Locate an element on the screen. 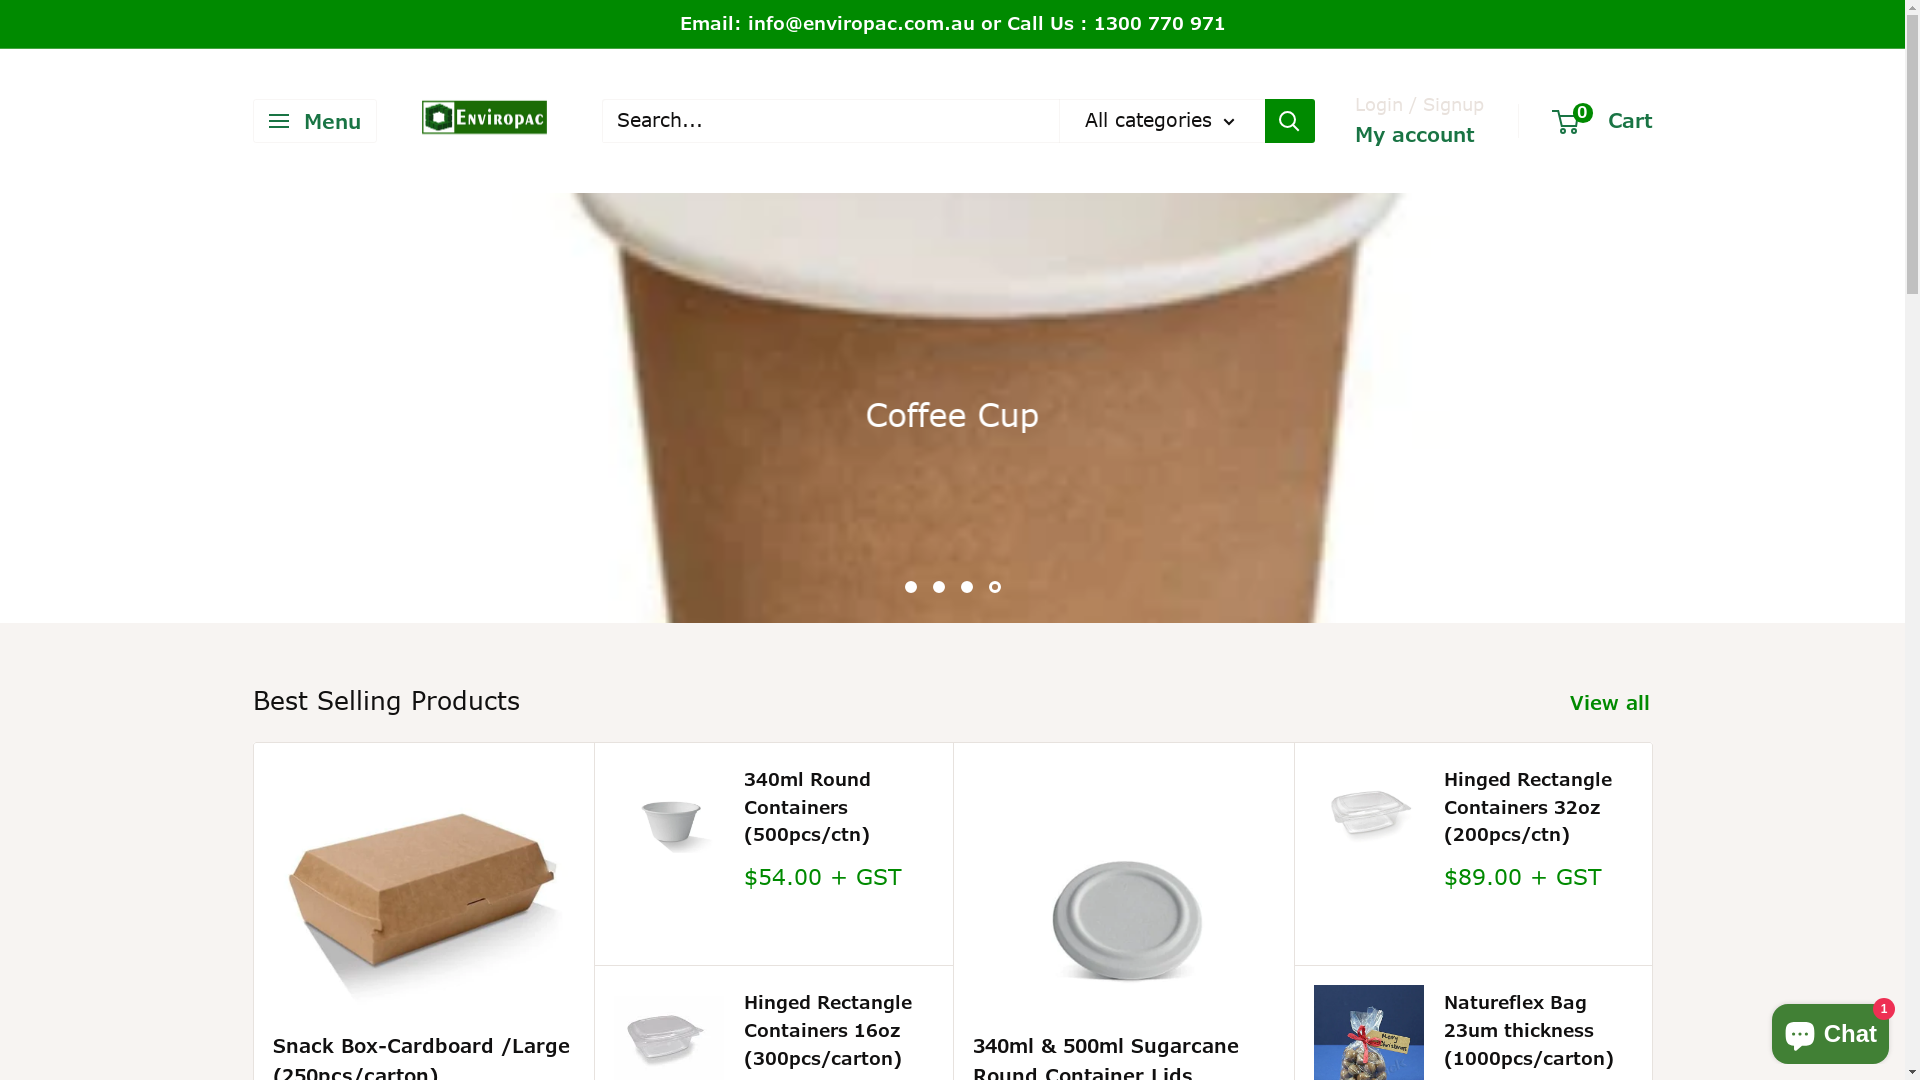 This screenshot has width=1920, height=1080. Menu is located at coordinates (314, 121).